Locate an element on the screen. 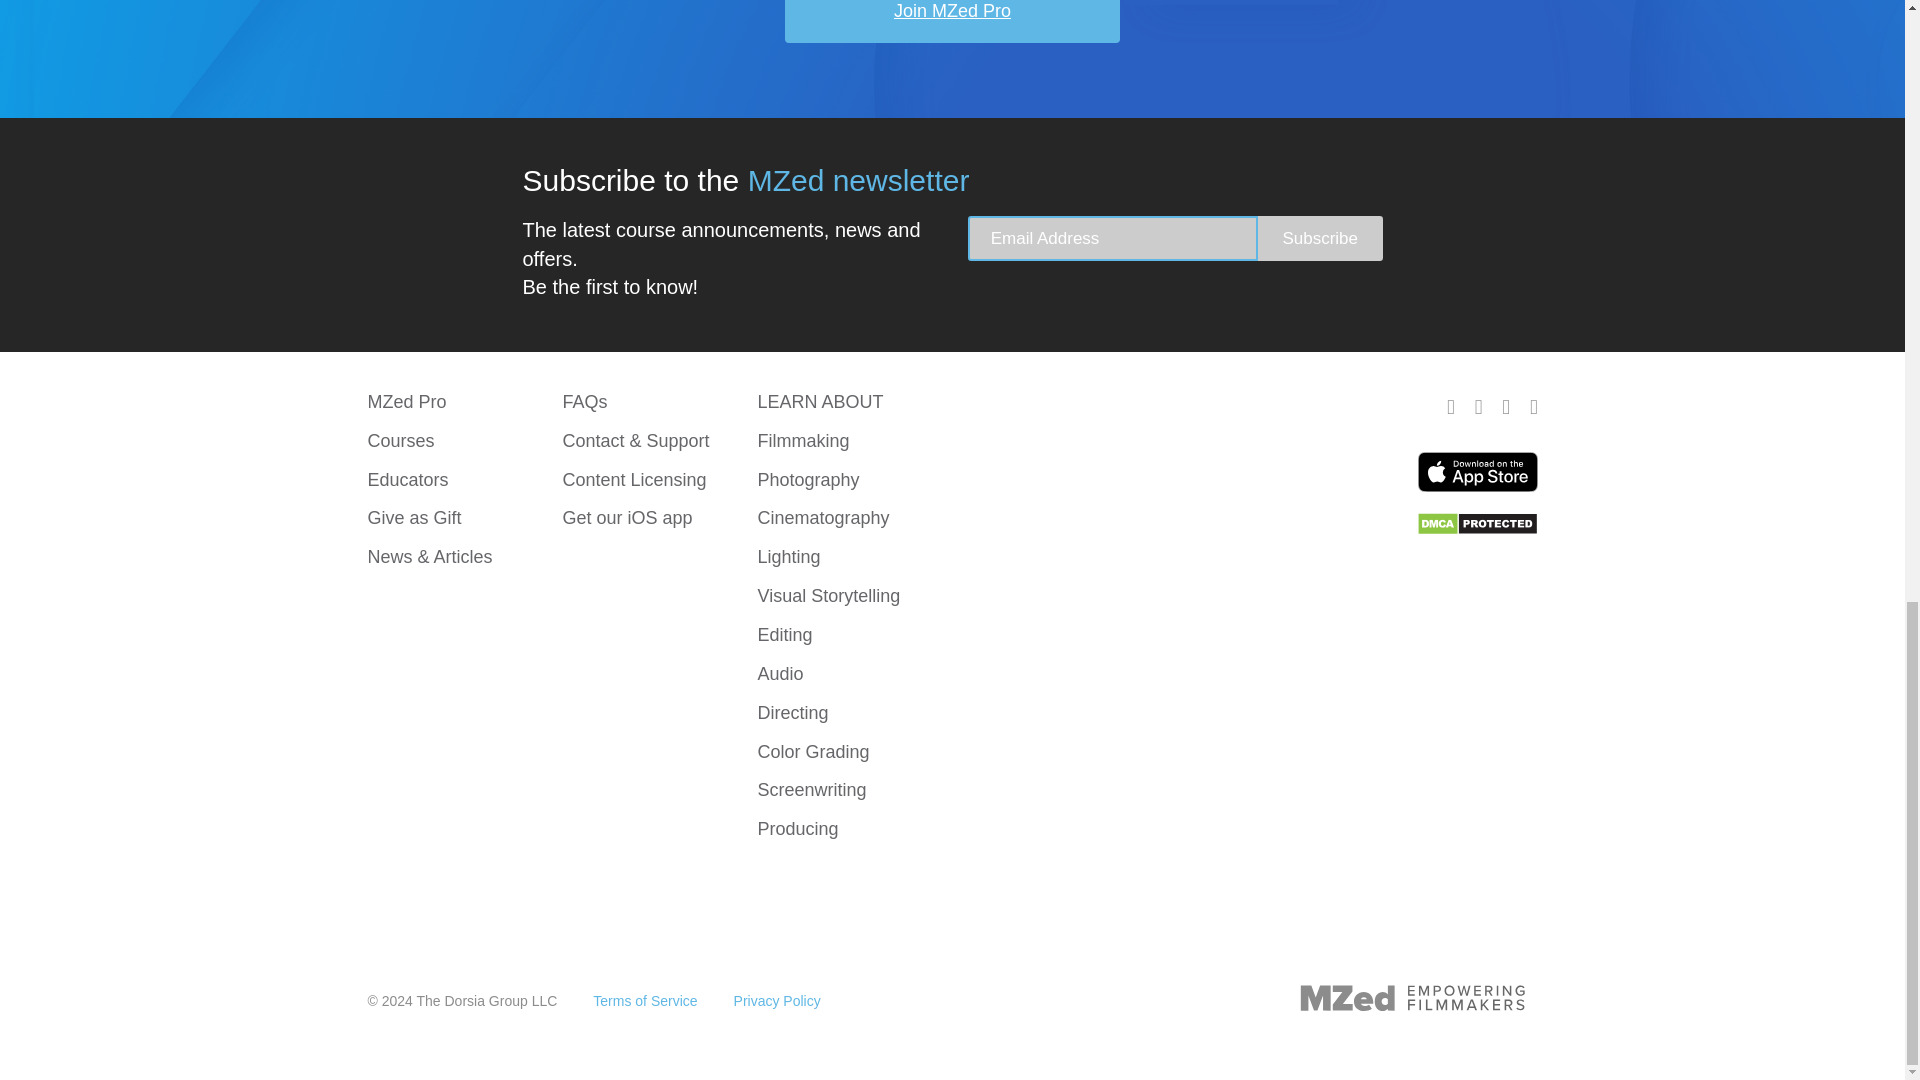  MZed Pro is located at coordinates (408, 402).